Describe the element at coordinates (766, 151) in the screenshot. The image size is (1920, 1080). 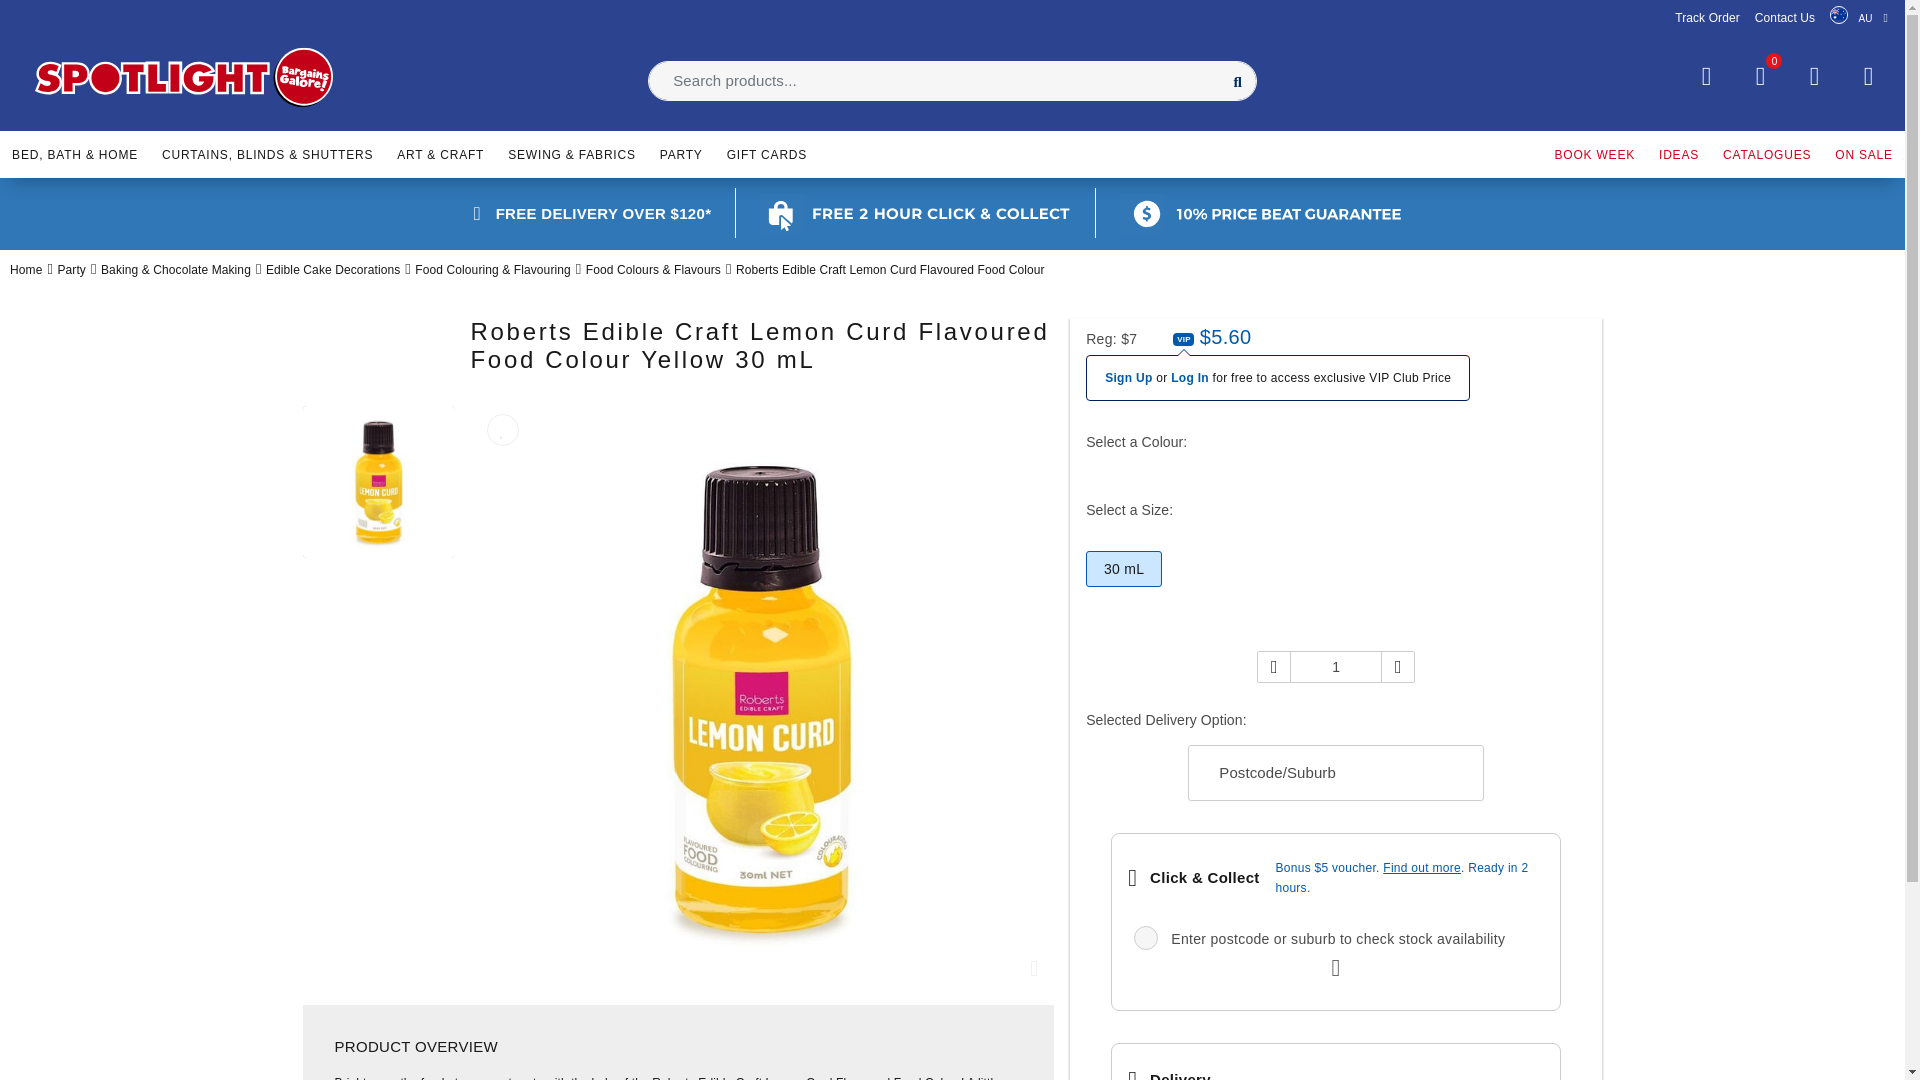
I see `Gift Cards` at that location.